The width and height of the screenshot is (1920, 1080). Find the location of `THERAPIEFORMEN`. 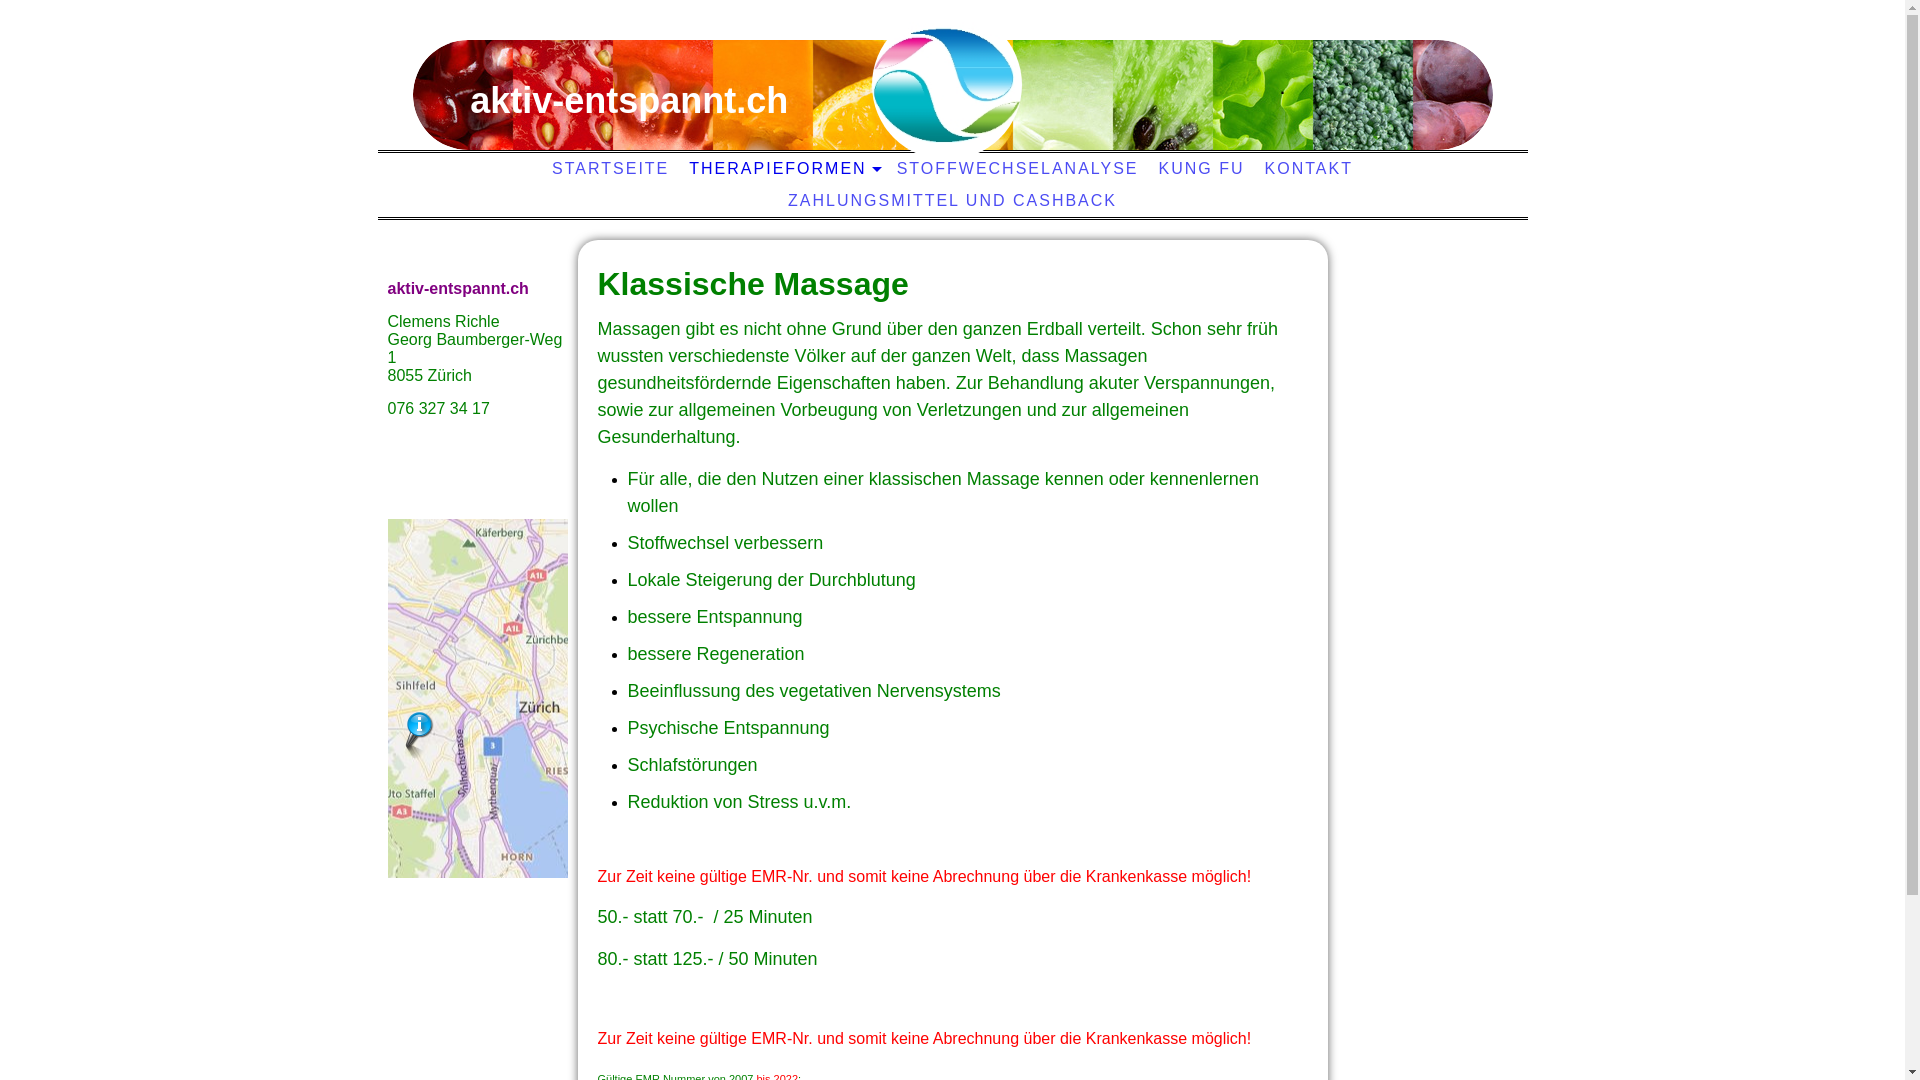

THERAPIEFORMEN is located at coordinates (782, 169).